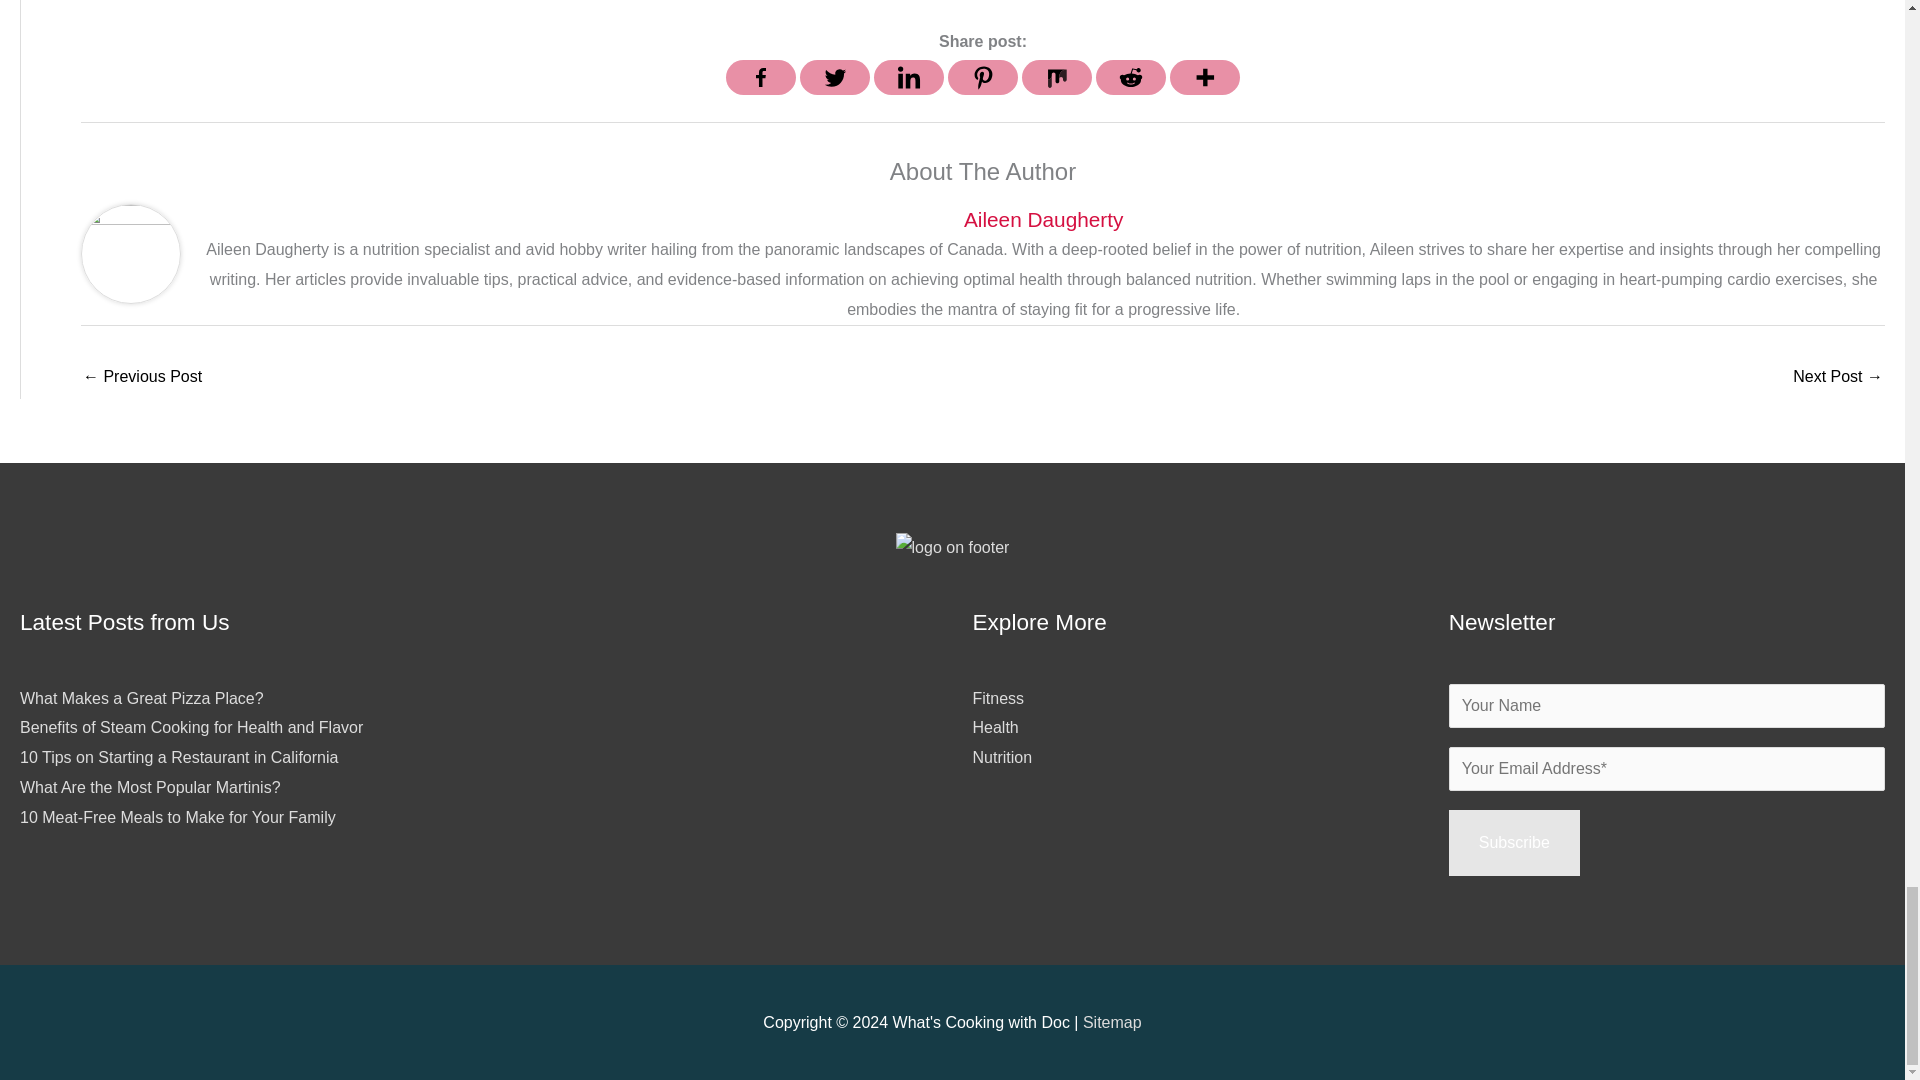 Image resolution: width=1920 pixels, height=1080 pixels. I want to click on Aileen Daugherty, so click(1043, 220).